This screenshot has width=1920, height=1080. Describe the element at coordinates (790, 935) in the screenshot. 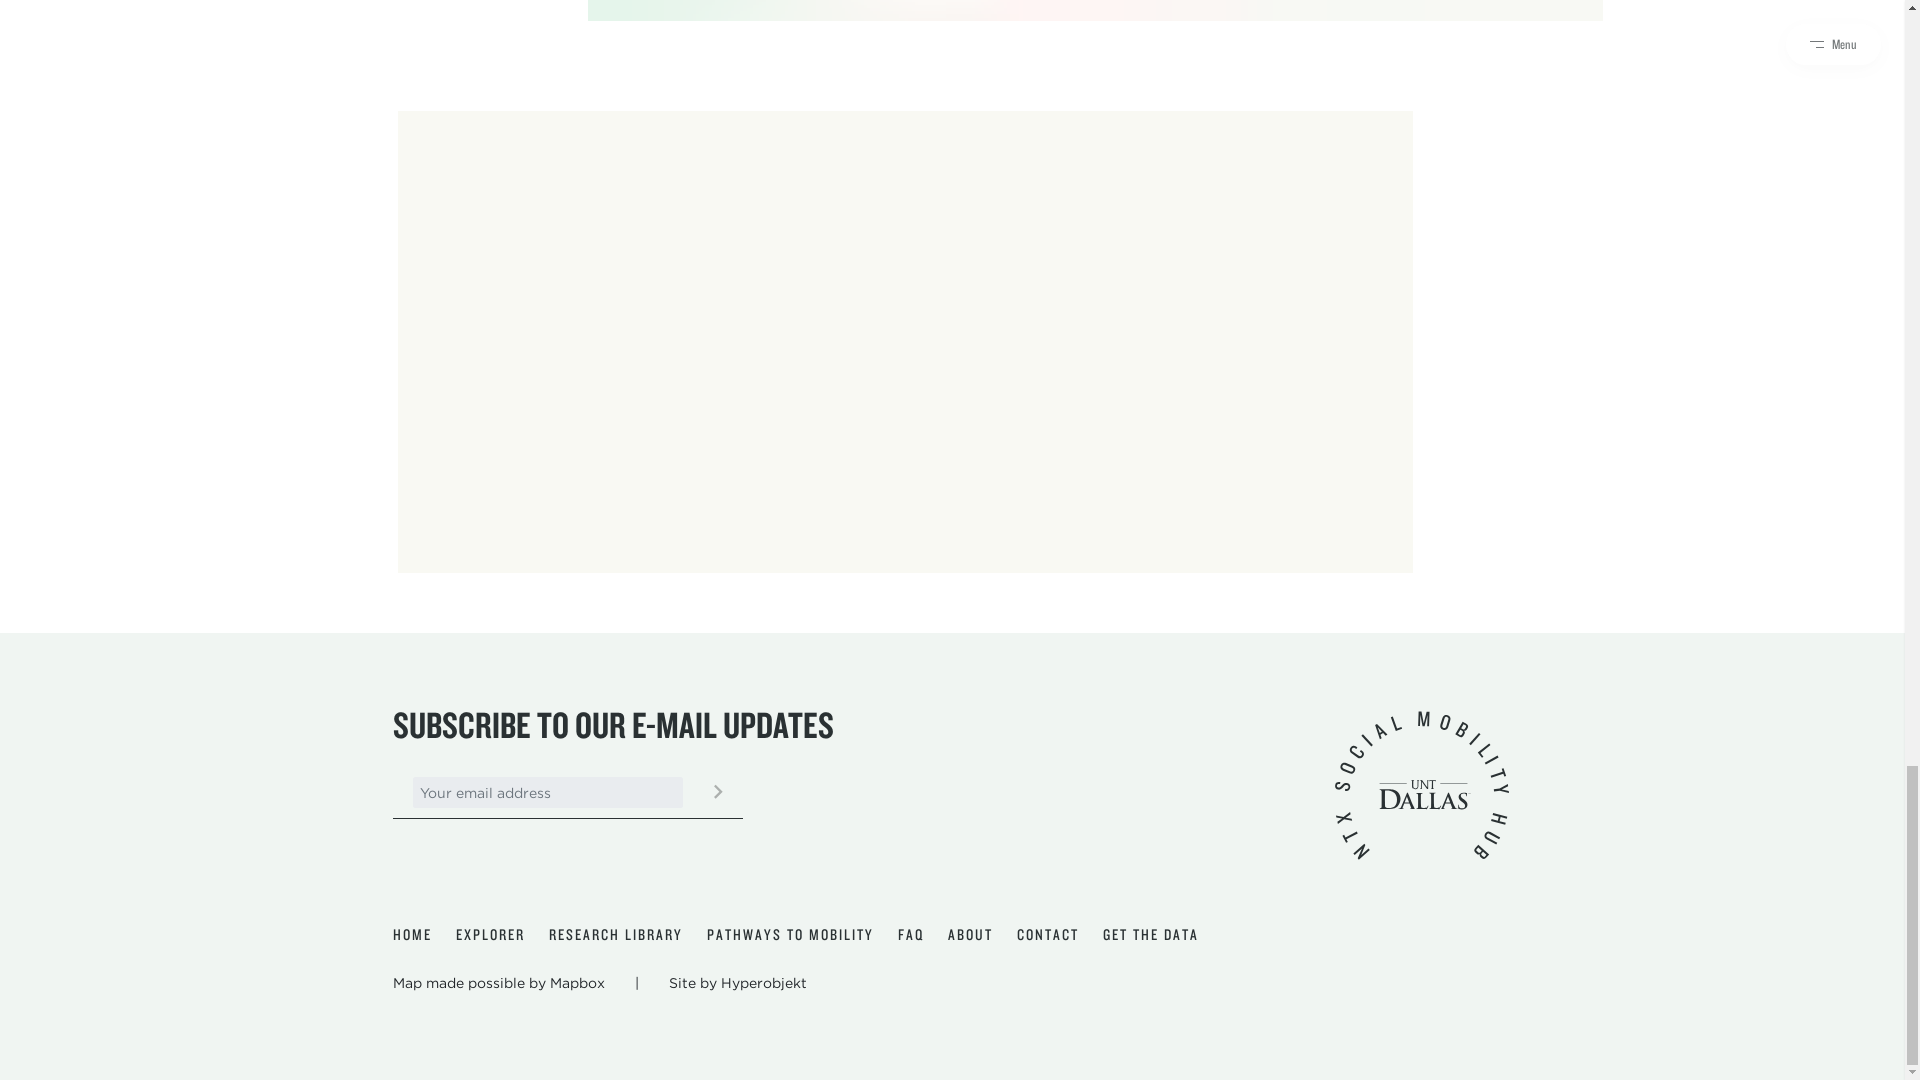

I see `PATHWAYS TO MOBILITY` at that location.